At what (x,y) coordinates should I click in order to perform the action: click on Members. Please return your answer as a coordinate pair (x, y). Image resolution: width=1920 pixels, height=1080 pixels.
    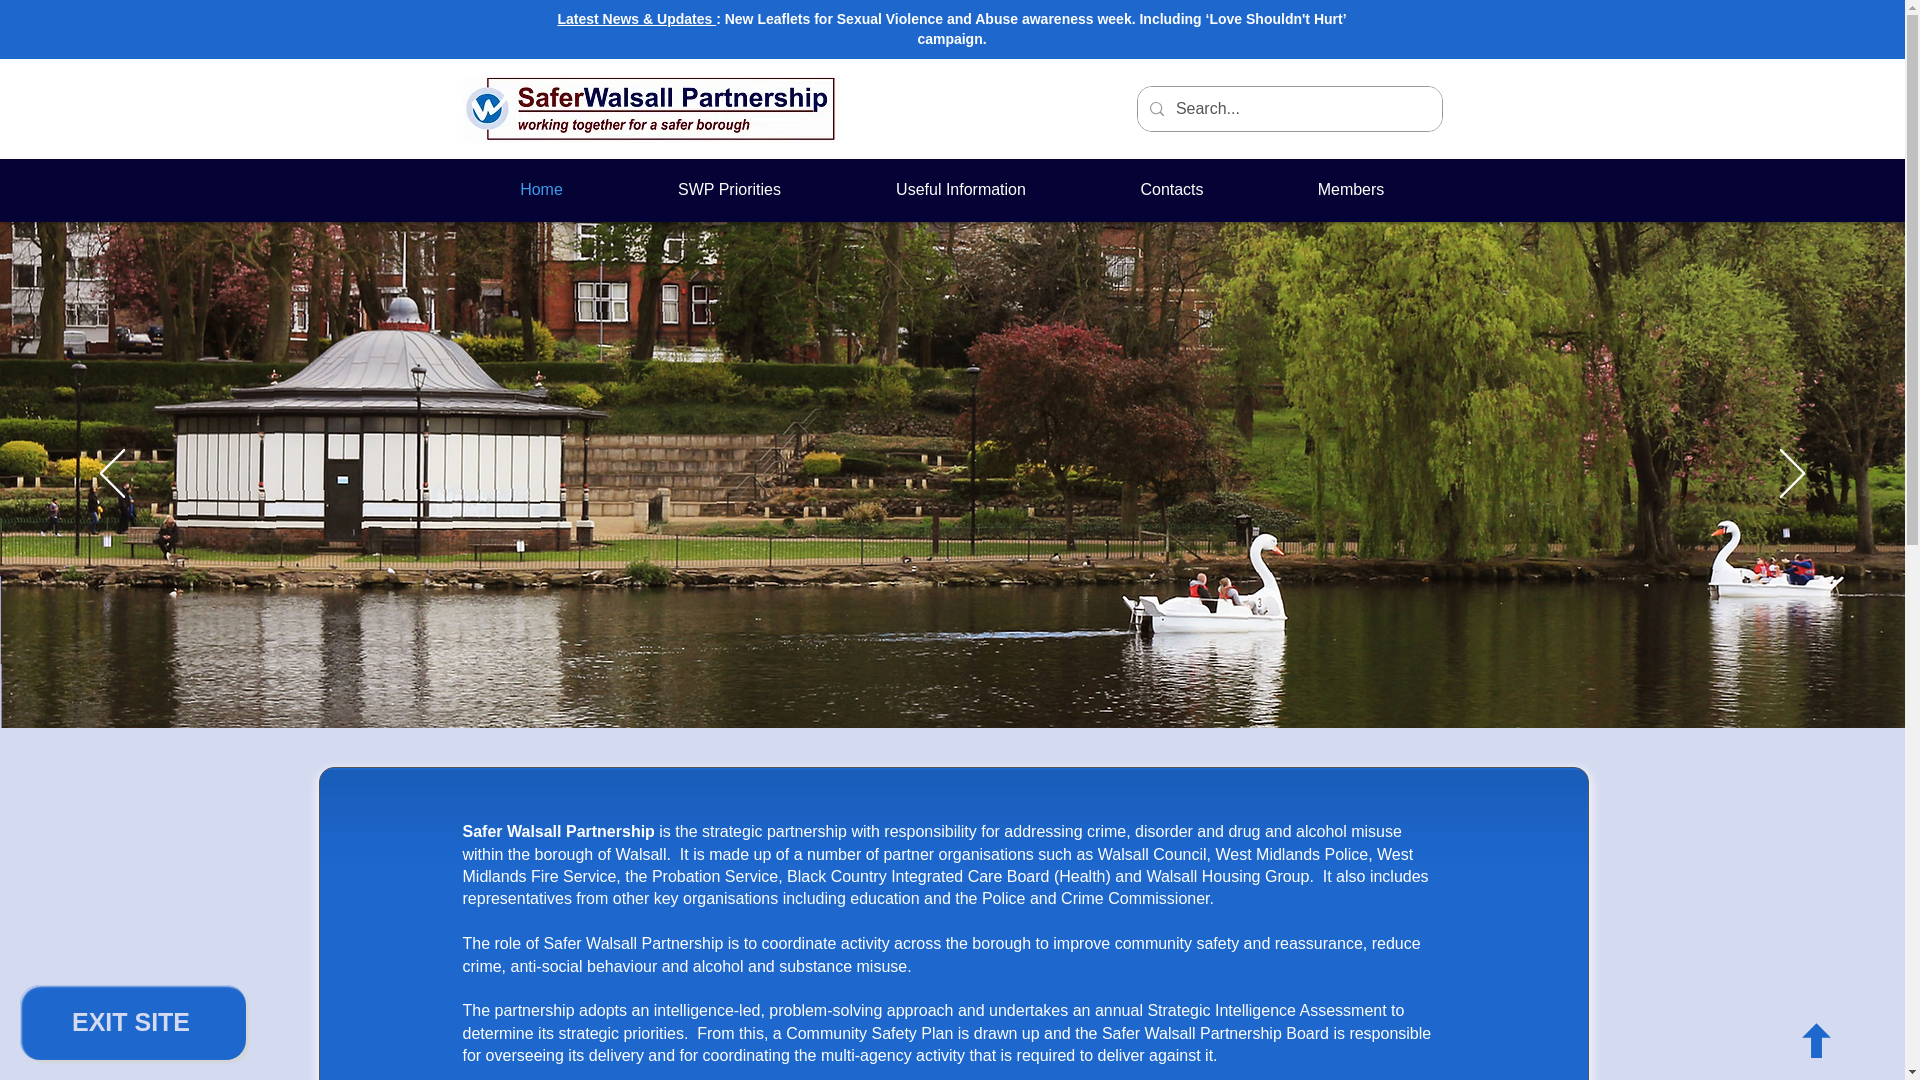
    Looking at the image, I should click on (1350, 190).